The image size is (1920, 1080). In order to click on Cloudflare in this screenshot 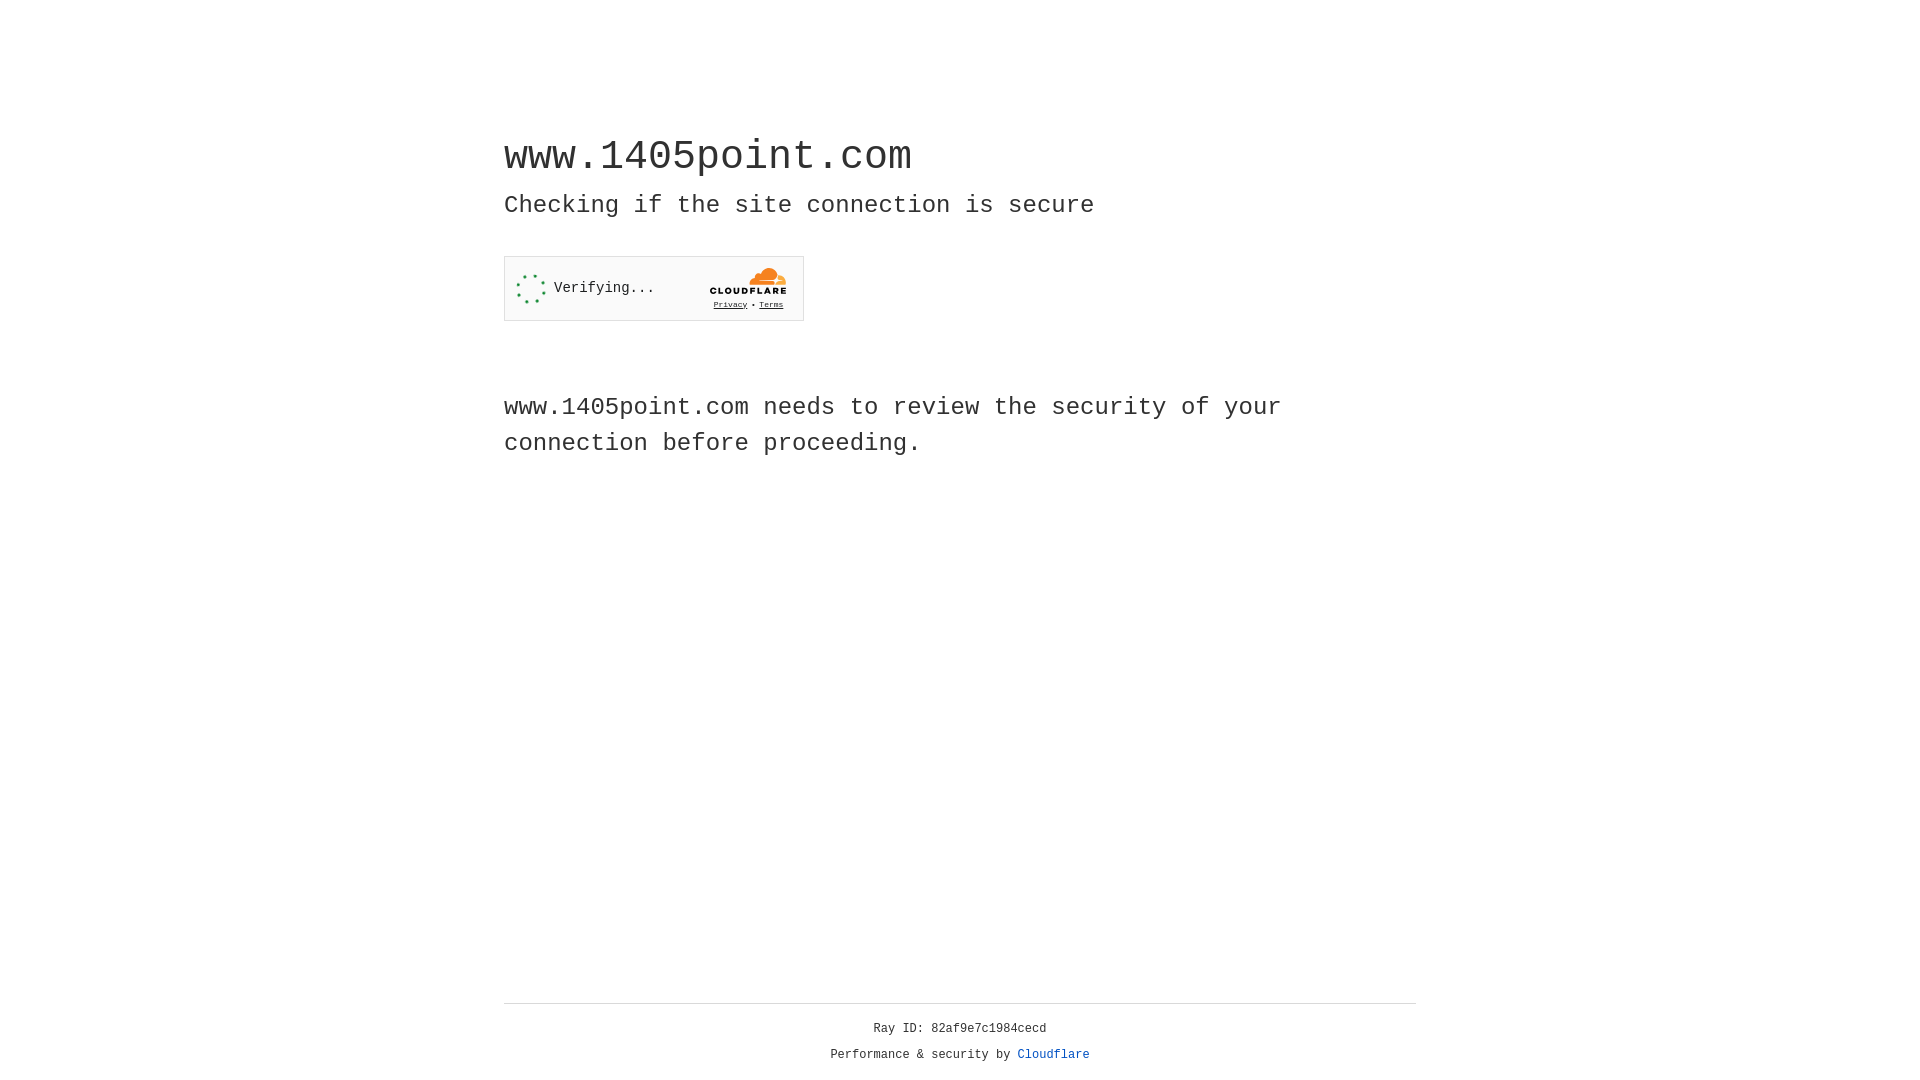, I will do `click(1054, 1055)`.